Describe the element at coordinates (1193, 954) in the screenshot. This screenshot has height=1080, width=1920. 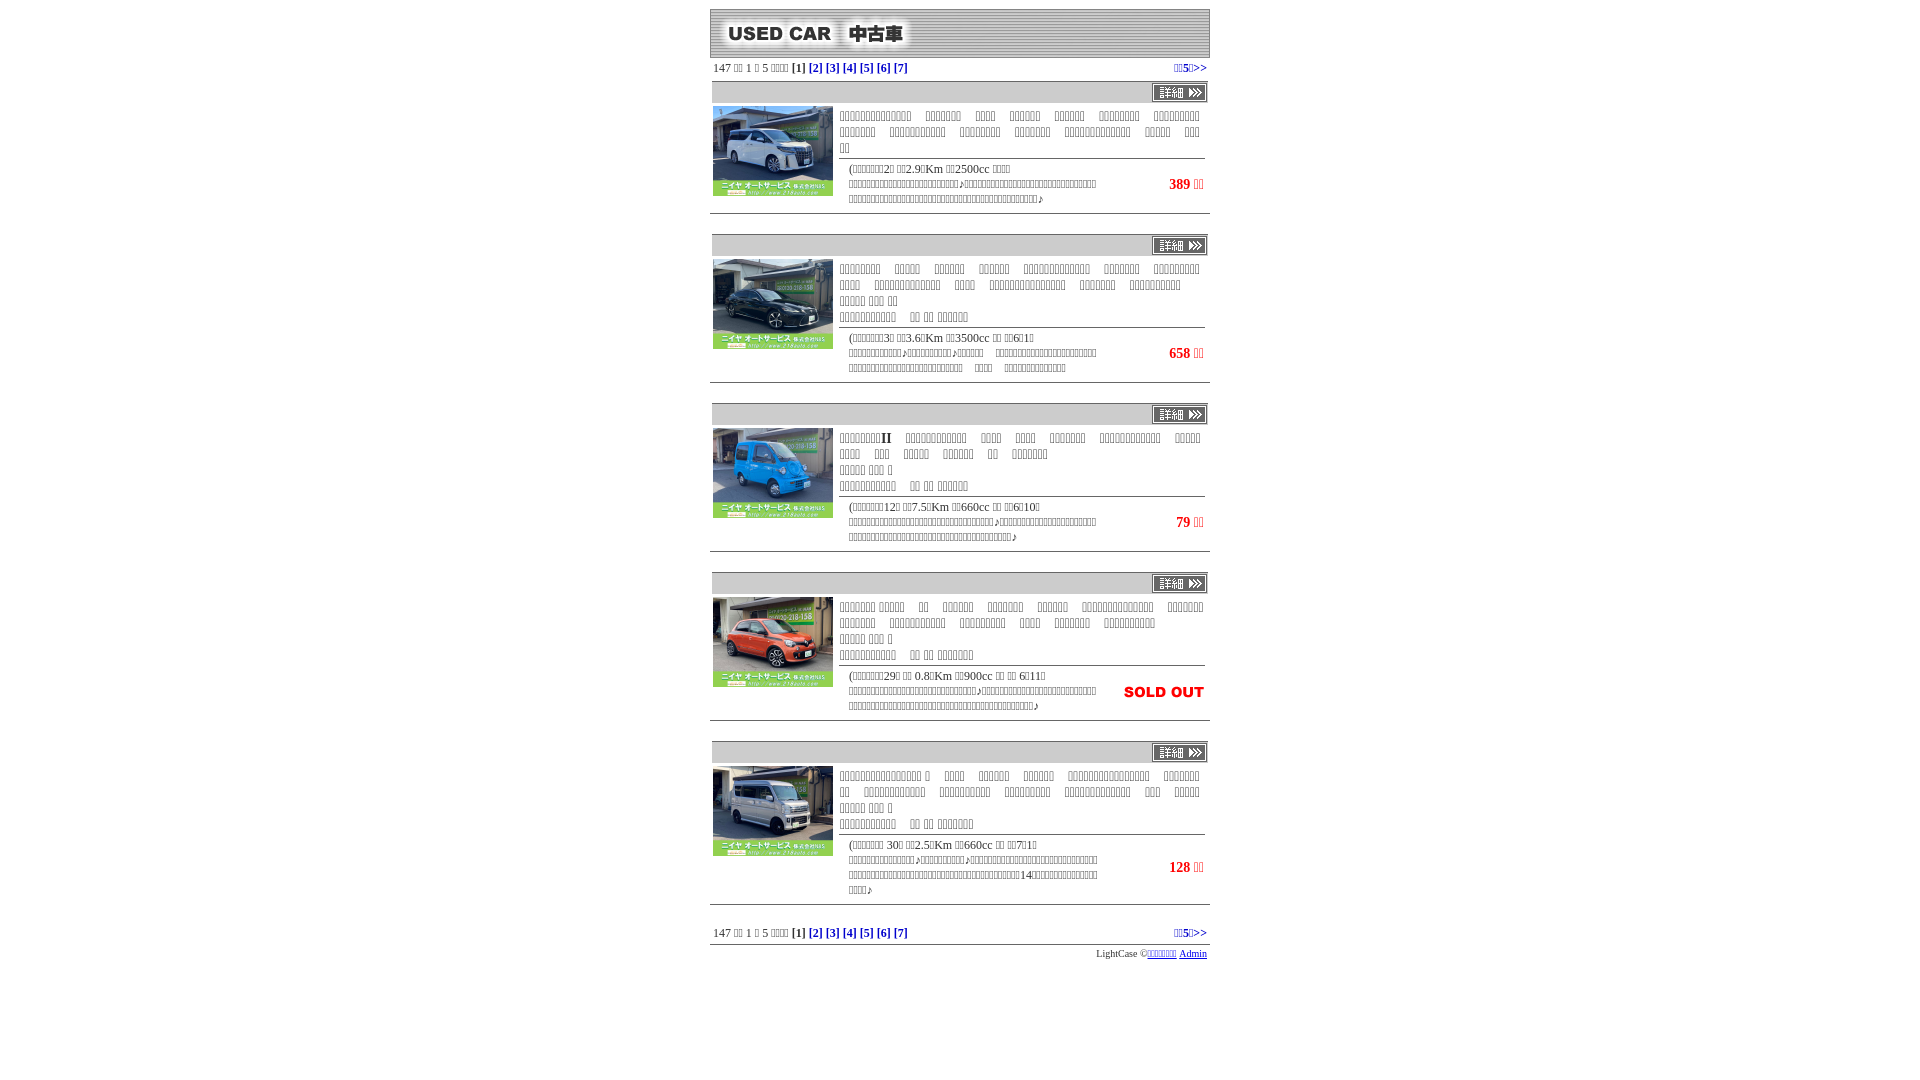
I see `Admin` at that location.